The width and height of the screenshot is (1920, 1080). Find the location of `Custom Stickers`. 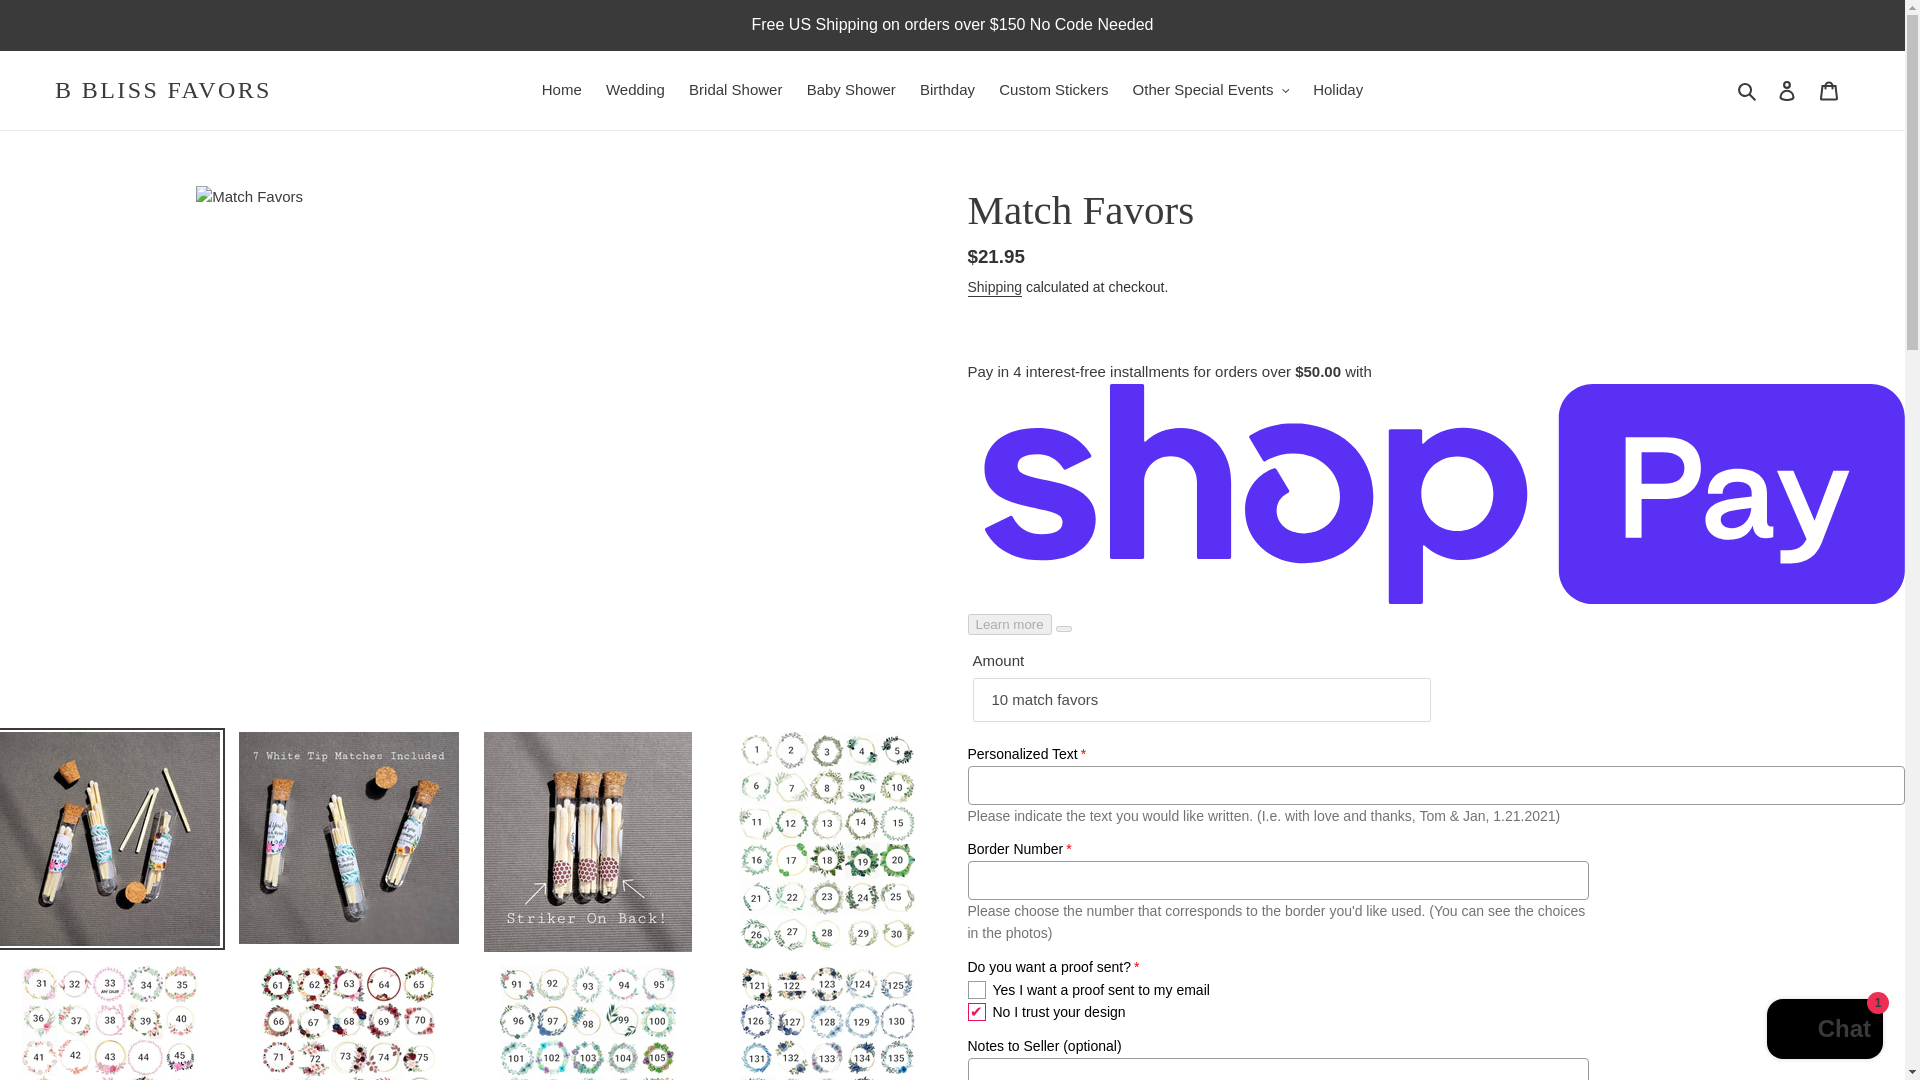

Custom Stickers is located at coordinates (1052, 90).